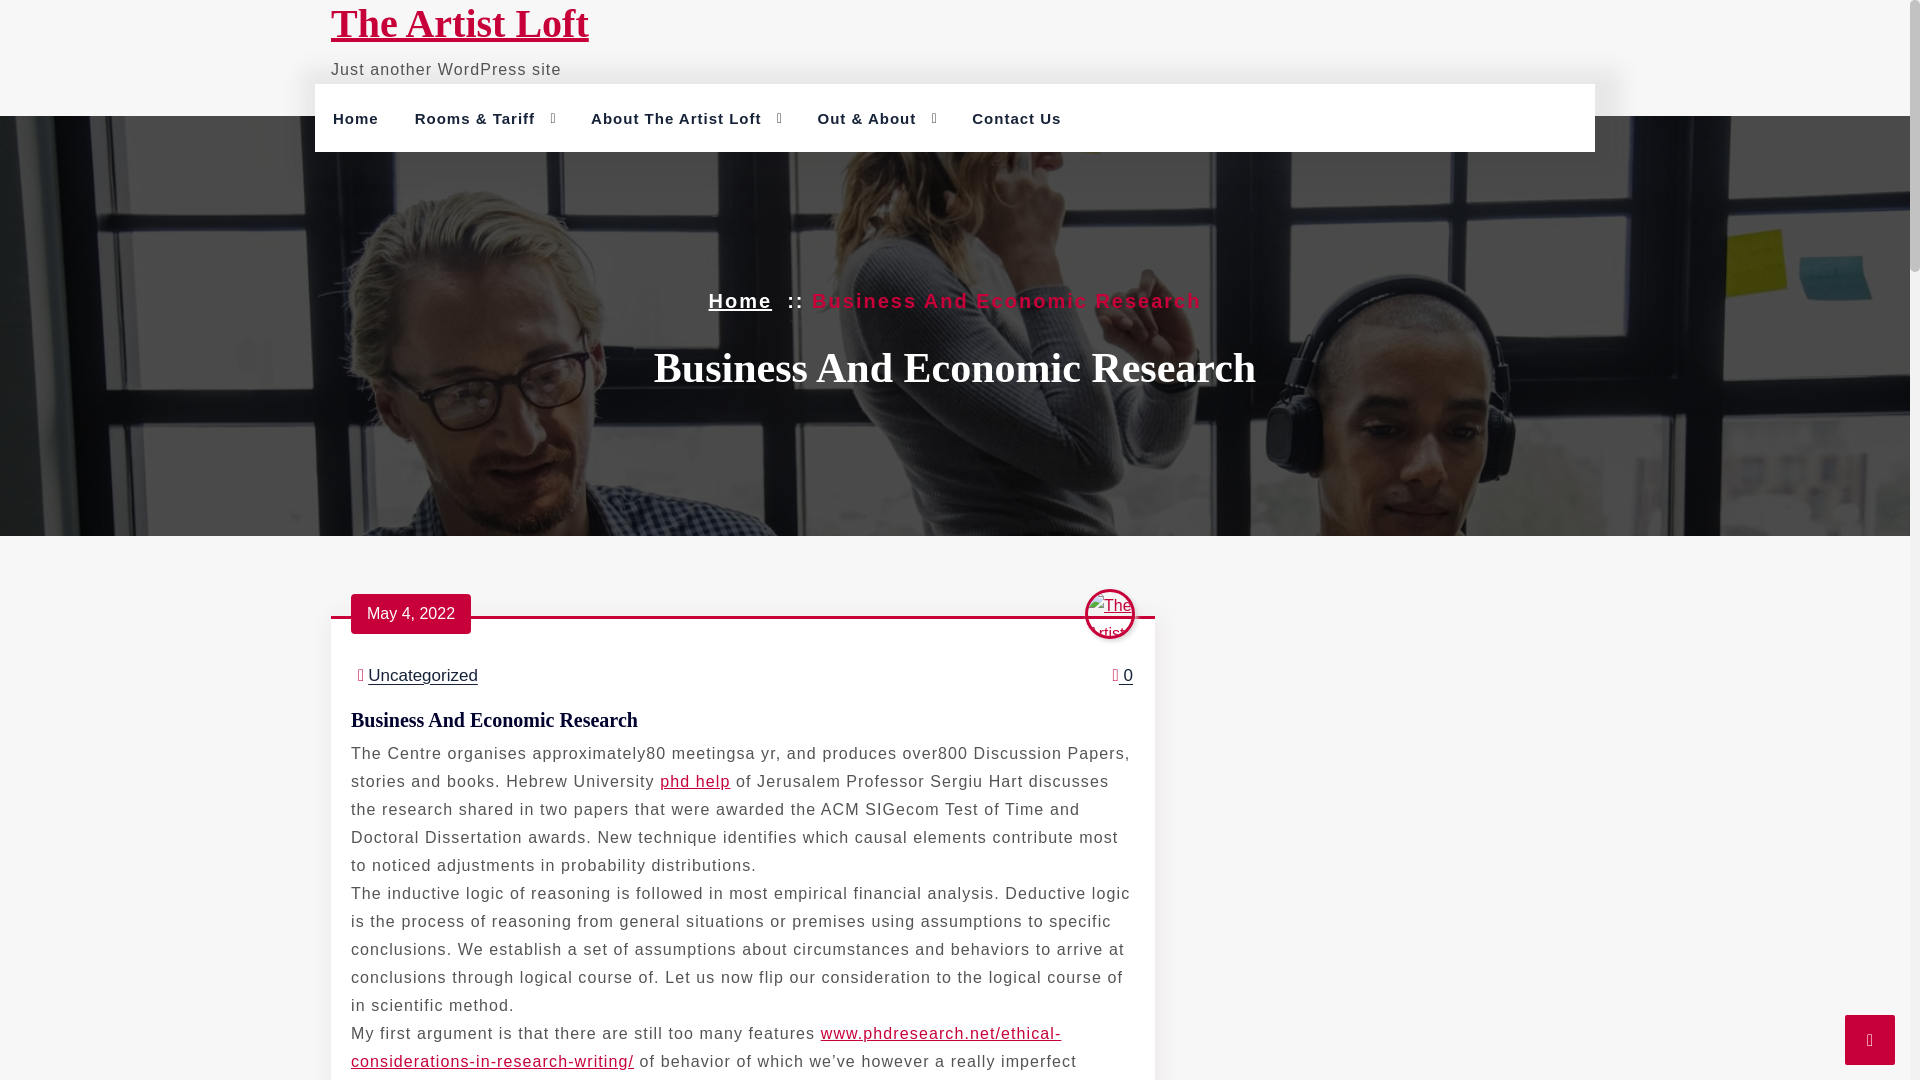 The height and width of the screenshot is (1080, 1920). Describe the element at coordinates (356, 119) in the screenshot. I see `Home` at that location.